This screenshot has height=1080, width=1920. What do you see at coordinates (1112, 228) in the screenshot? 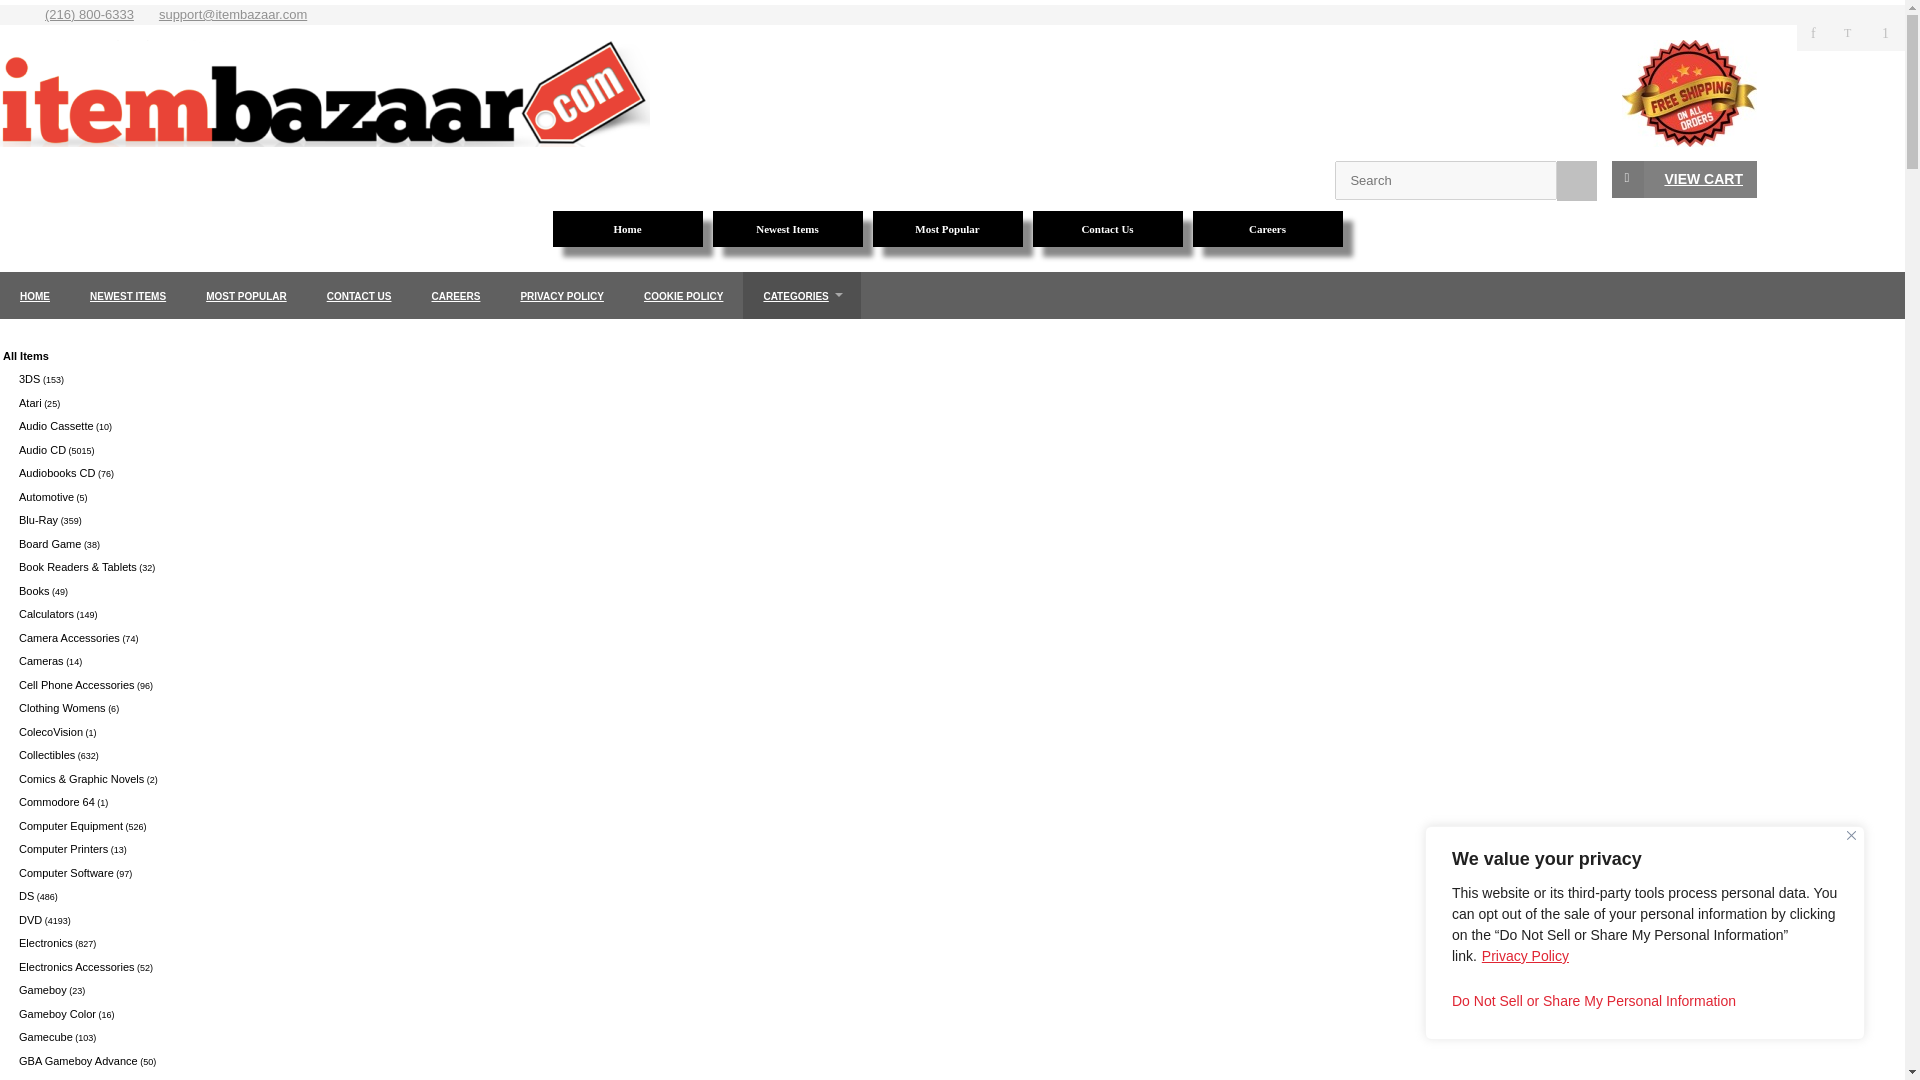
I see `Contact Us` at bounding box center [1112, 228].